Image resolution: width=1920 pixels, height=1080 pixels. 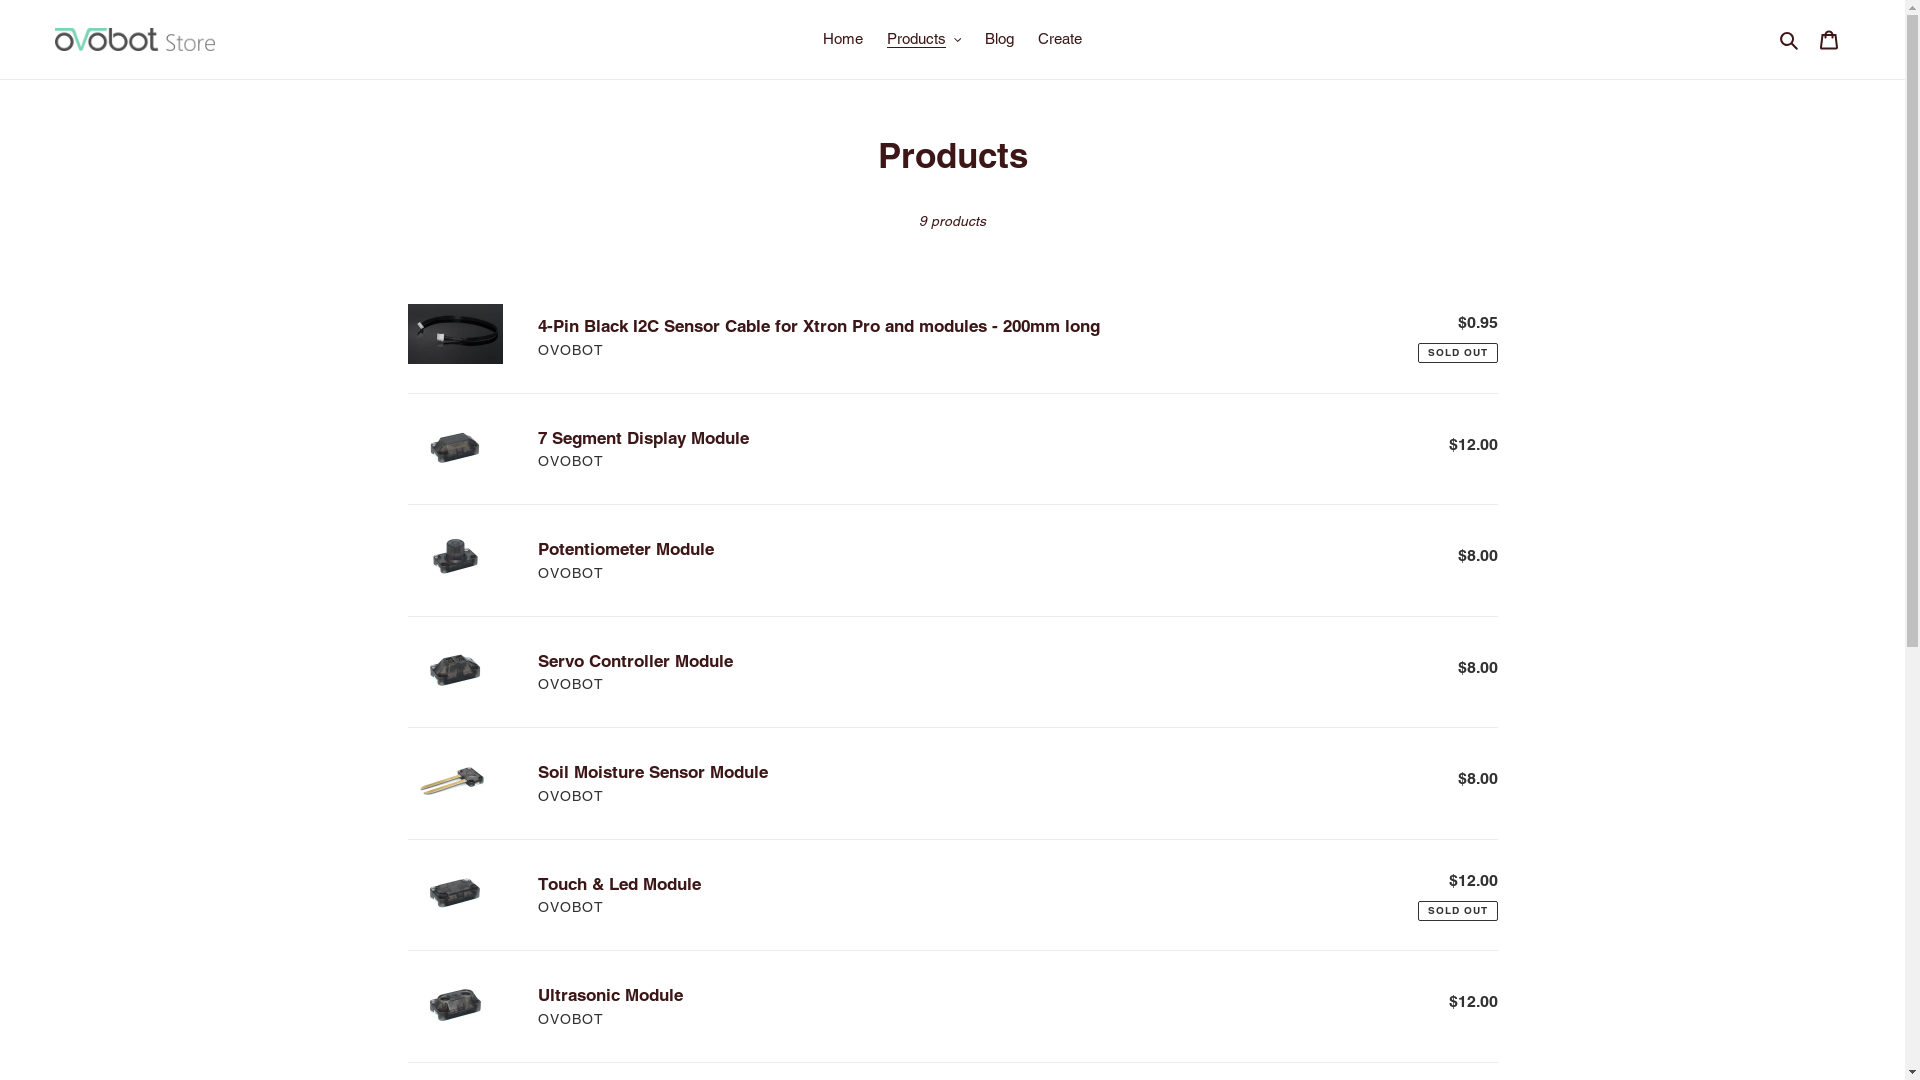 What do you see at coordinates (953, 450) in the screenshot?
I see `7 Segment Display Module` at bounding box center [953, 450].